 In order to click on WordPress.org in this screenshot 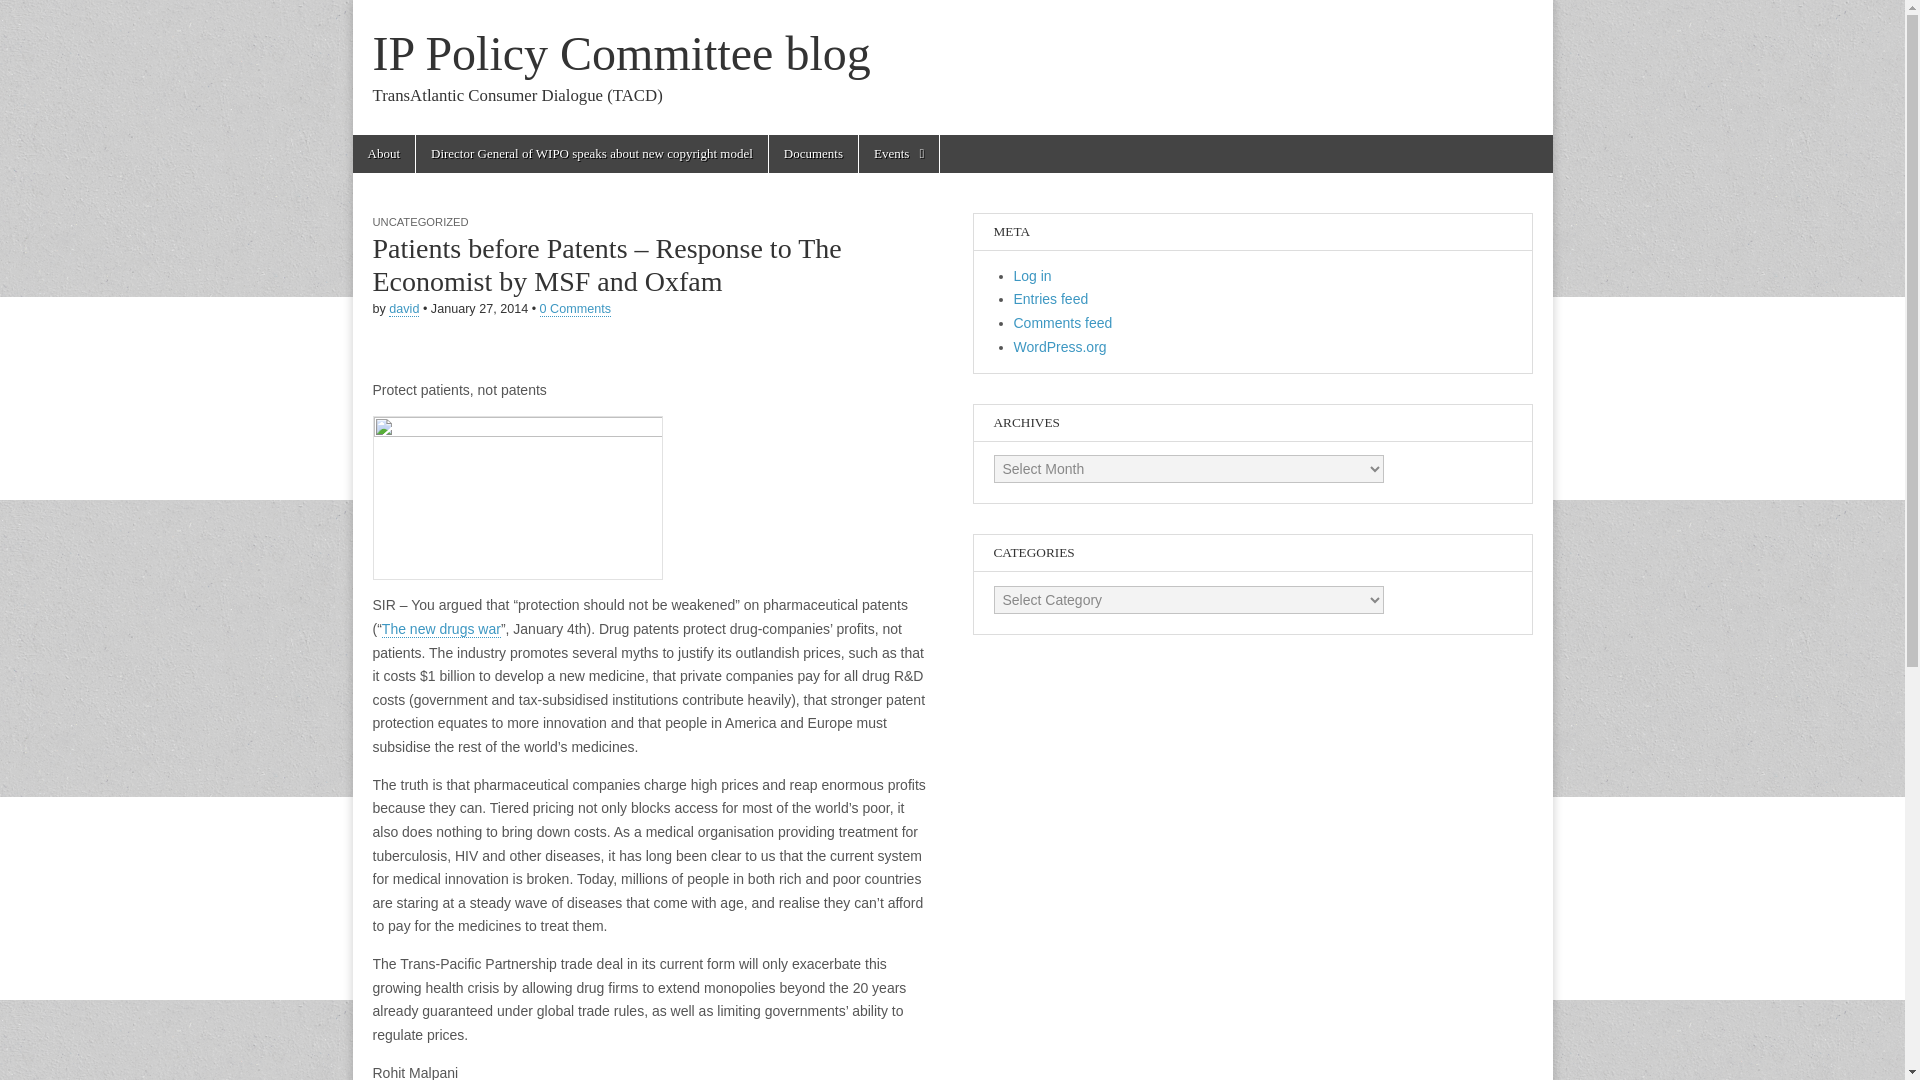, I will do `click(1060, 347)`.